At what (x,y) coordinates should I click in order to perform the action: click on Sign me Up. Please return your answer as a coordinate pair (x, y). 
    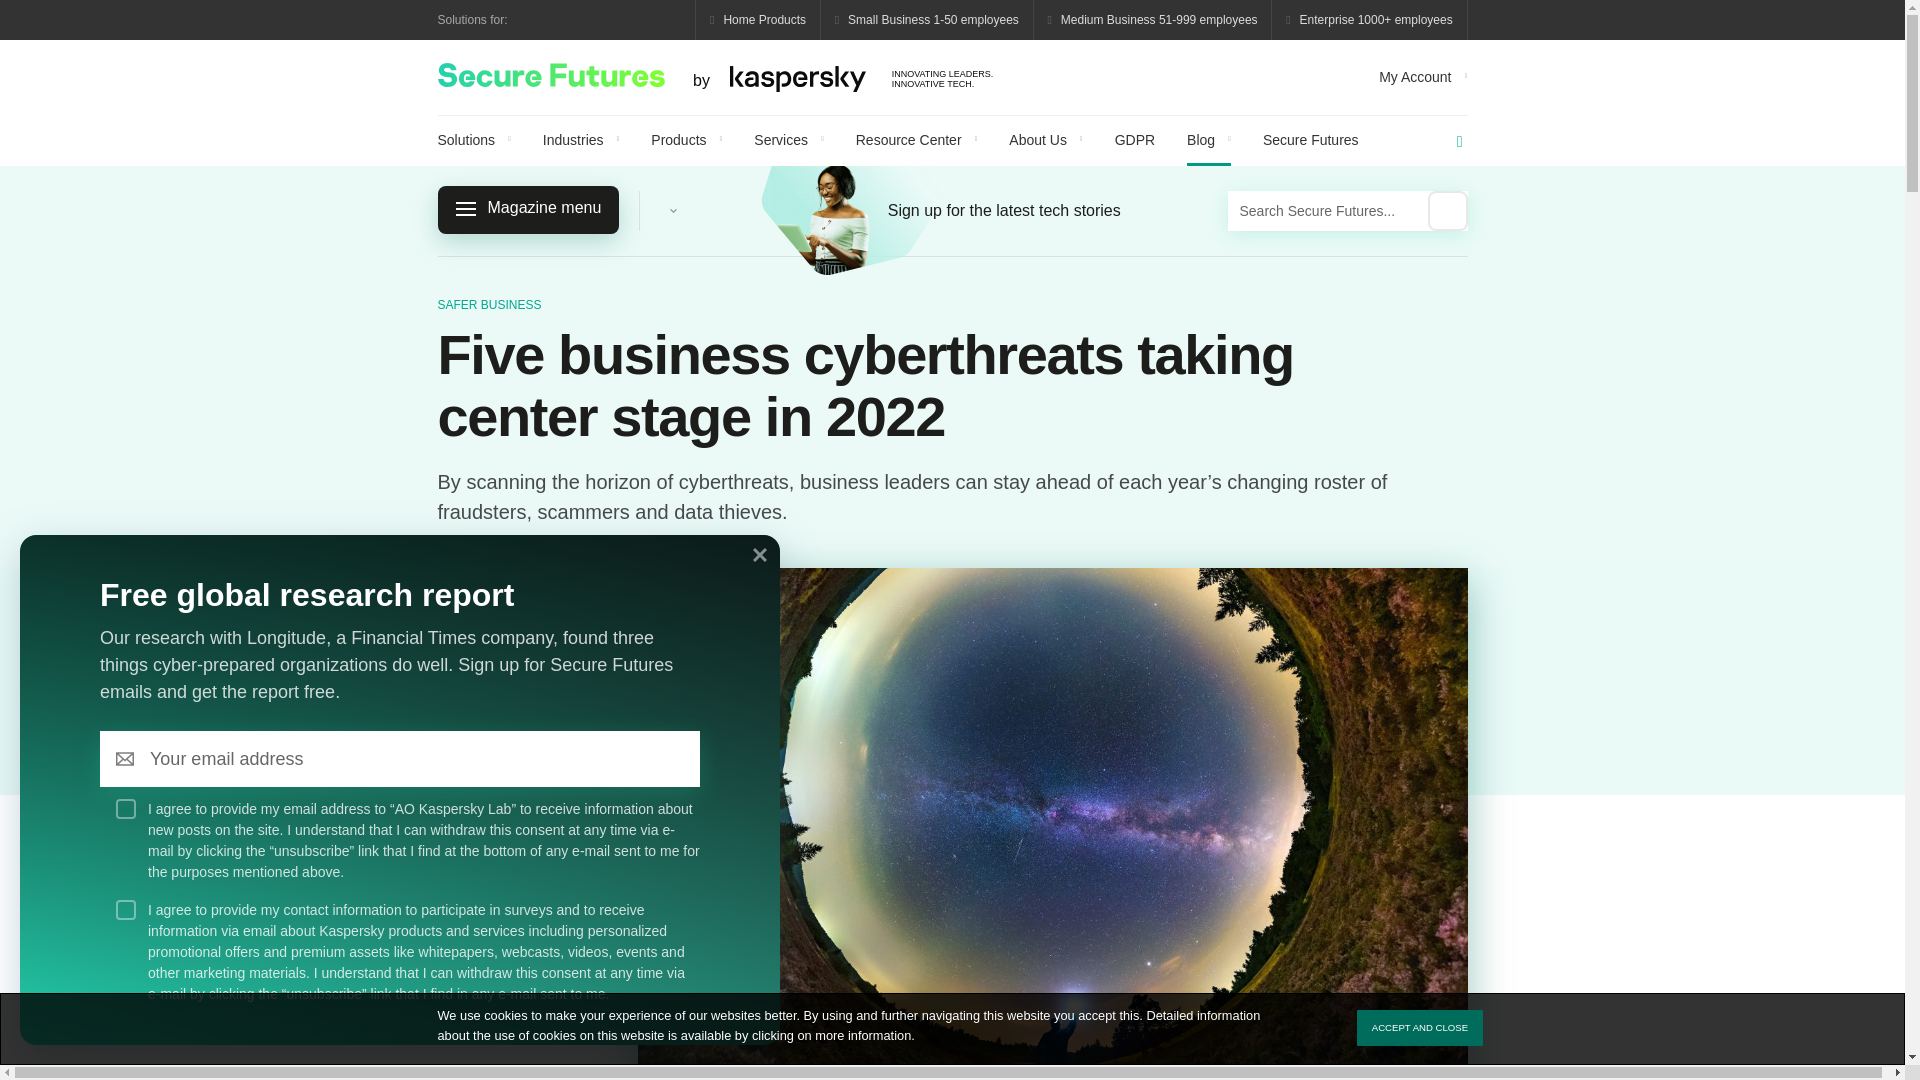
    Looking at the image, I should click on (672, 759).